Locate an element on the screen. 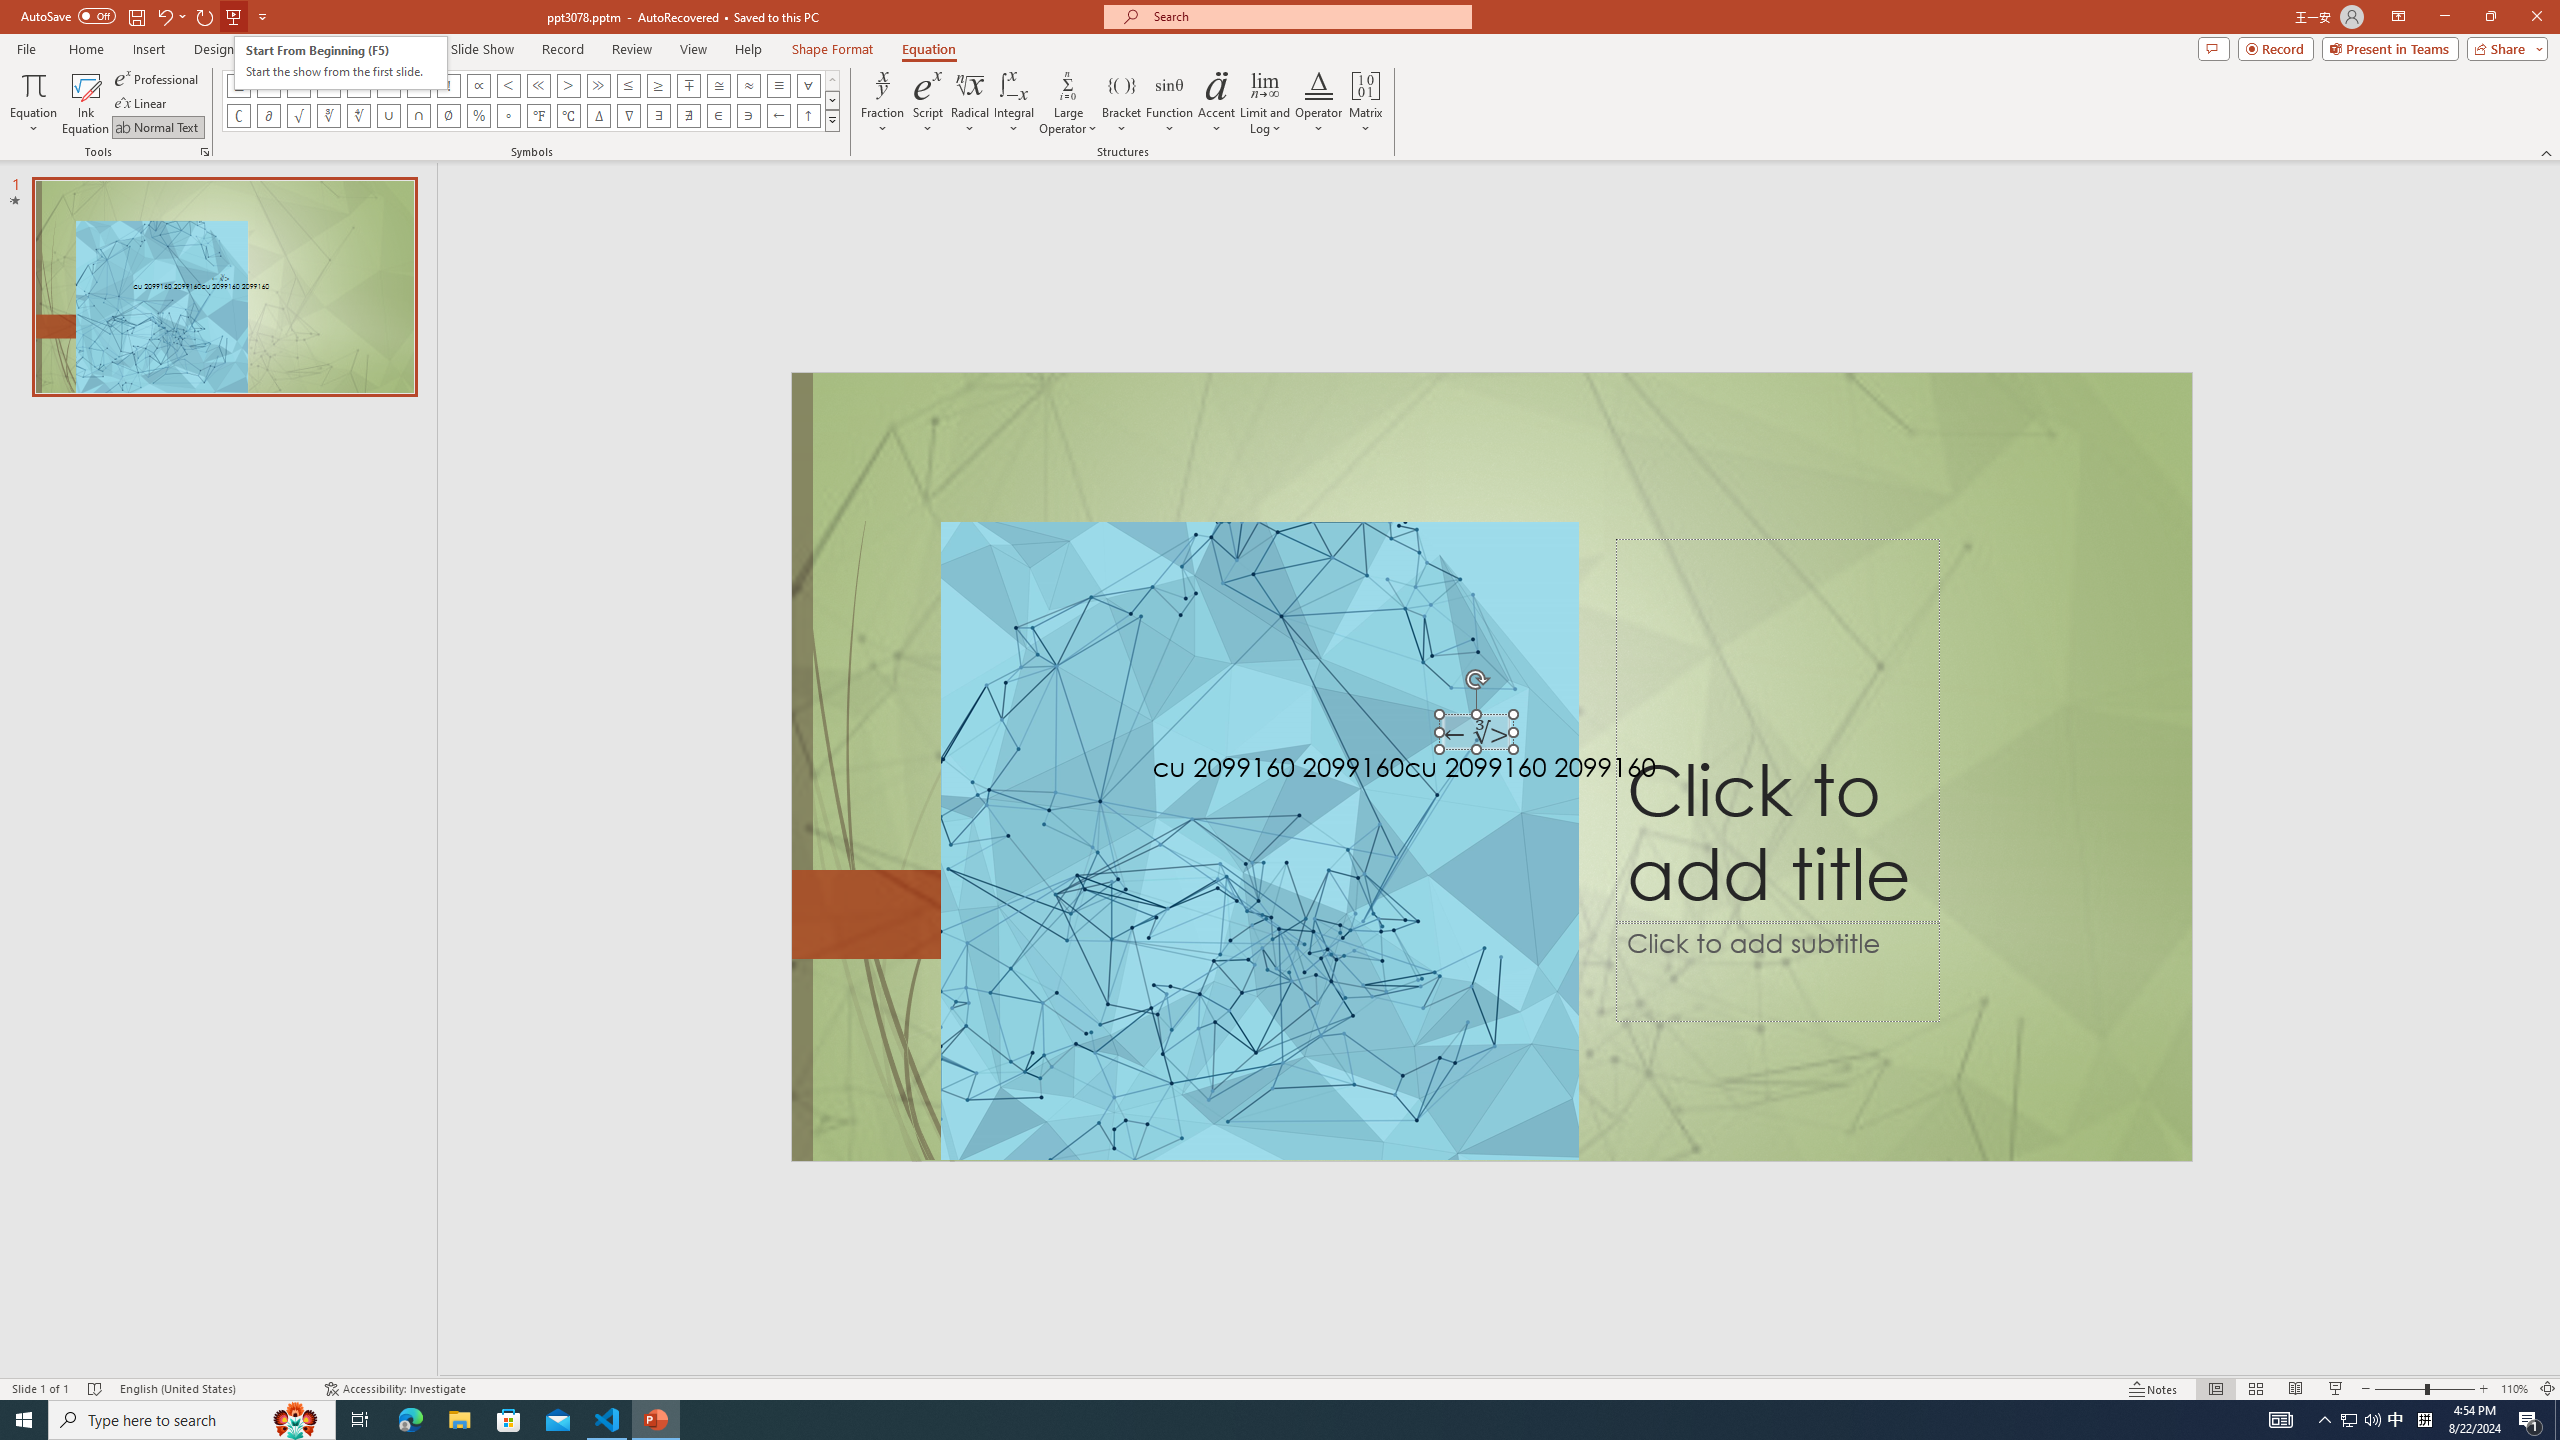 Image resolution: width=2560 pixels, height=1440 pixels. Equation Symbol Not Equal To is located at coordinates (328, 85).